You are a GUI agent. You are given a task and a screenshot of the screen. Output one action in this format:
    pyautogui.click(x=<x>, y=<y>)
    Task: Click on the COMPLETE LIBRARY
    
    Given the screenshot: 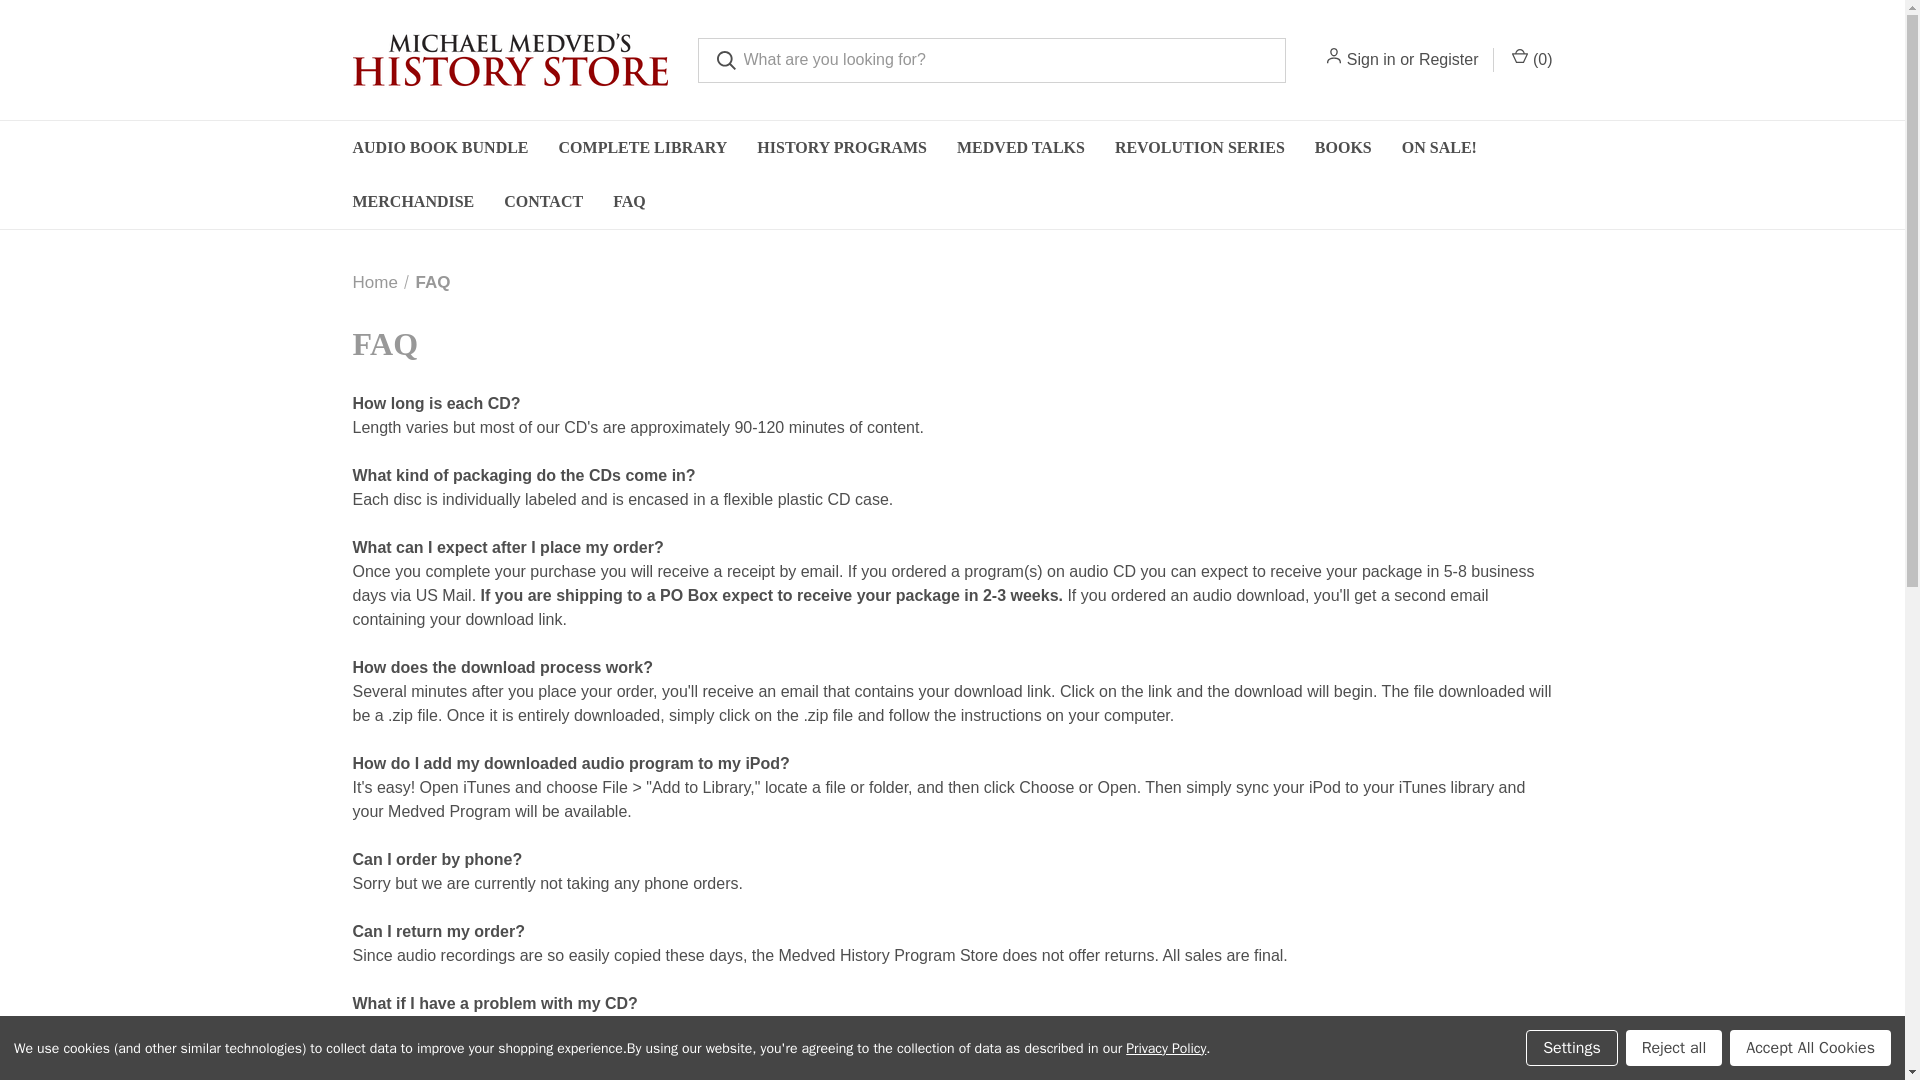 What is the action you would take?
    pyautogui.click(x=643, y=147)
    